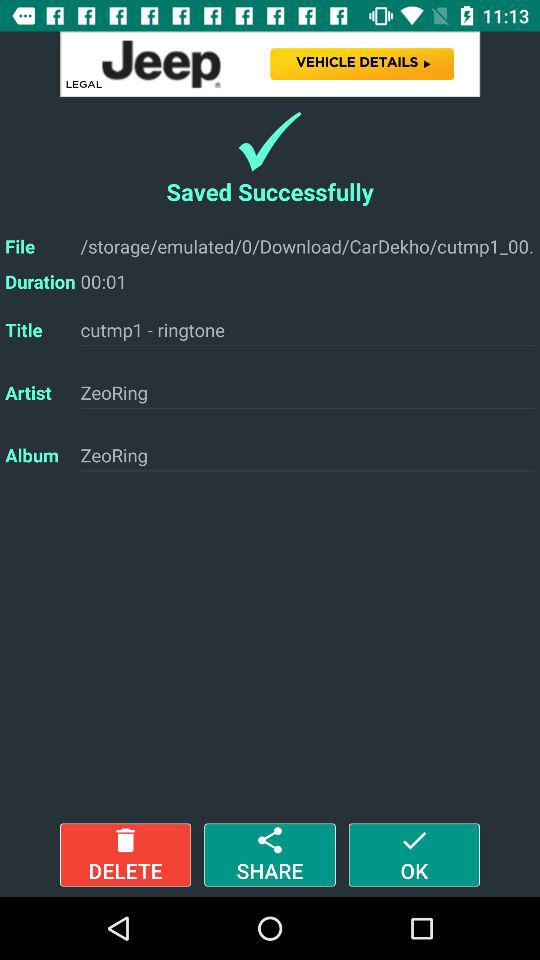 The width and height of the screenshot is (540, 960). Describe the element at coordinates (270, 64) in the screenshot. I see `go to advertisements website` at that location.